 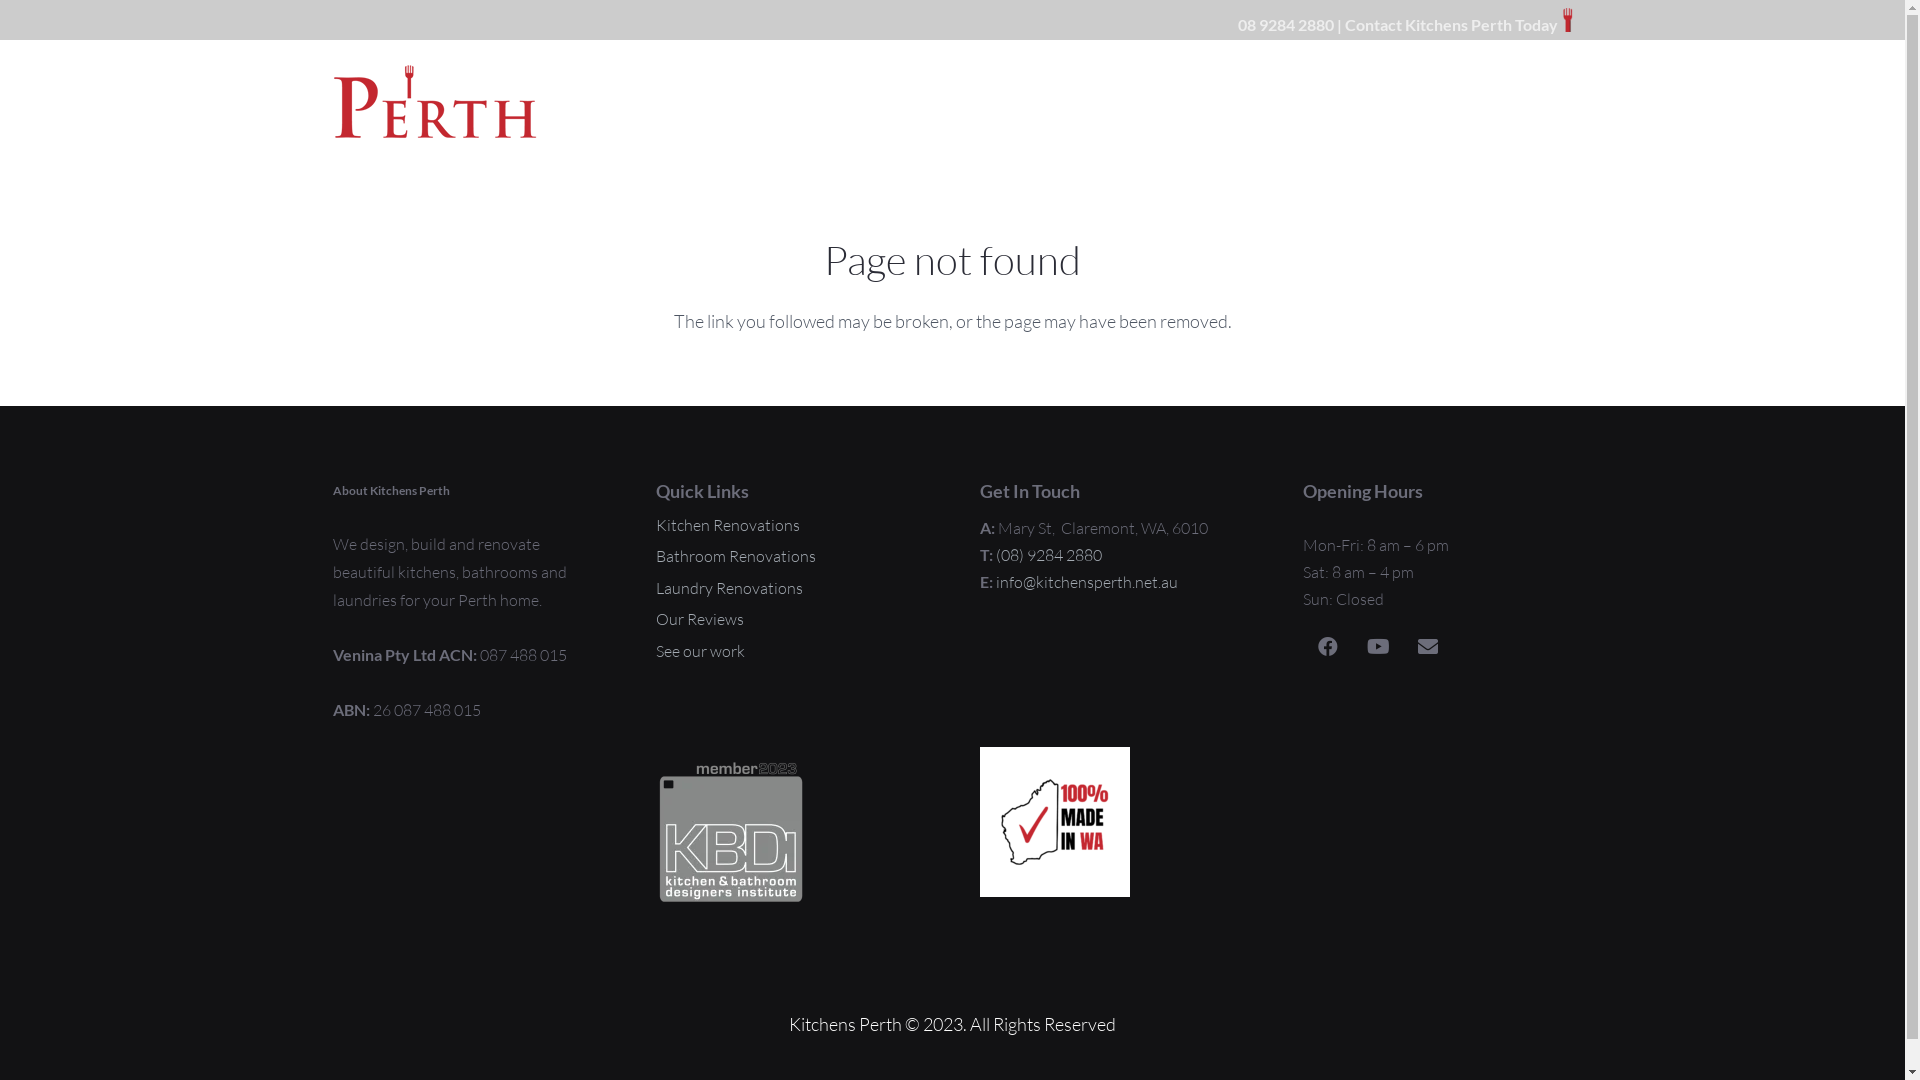 I want to click on GALLERY, so click(x=824, y=102).